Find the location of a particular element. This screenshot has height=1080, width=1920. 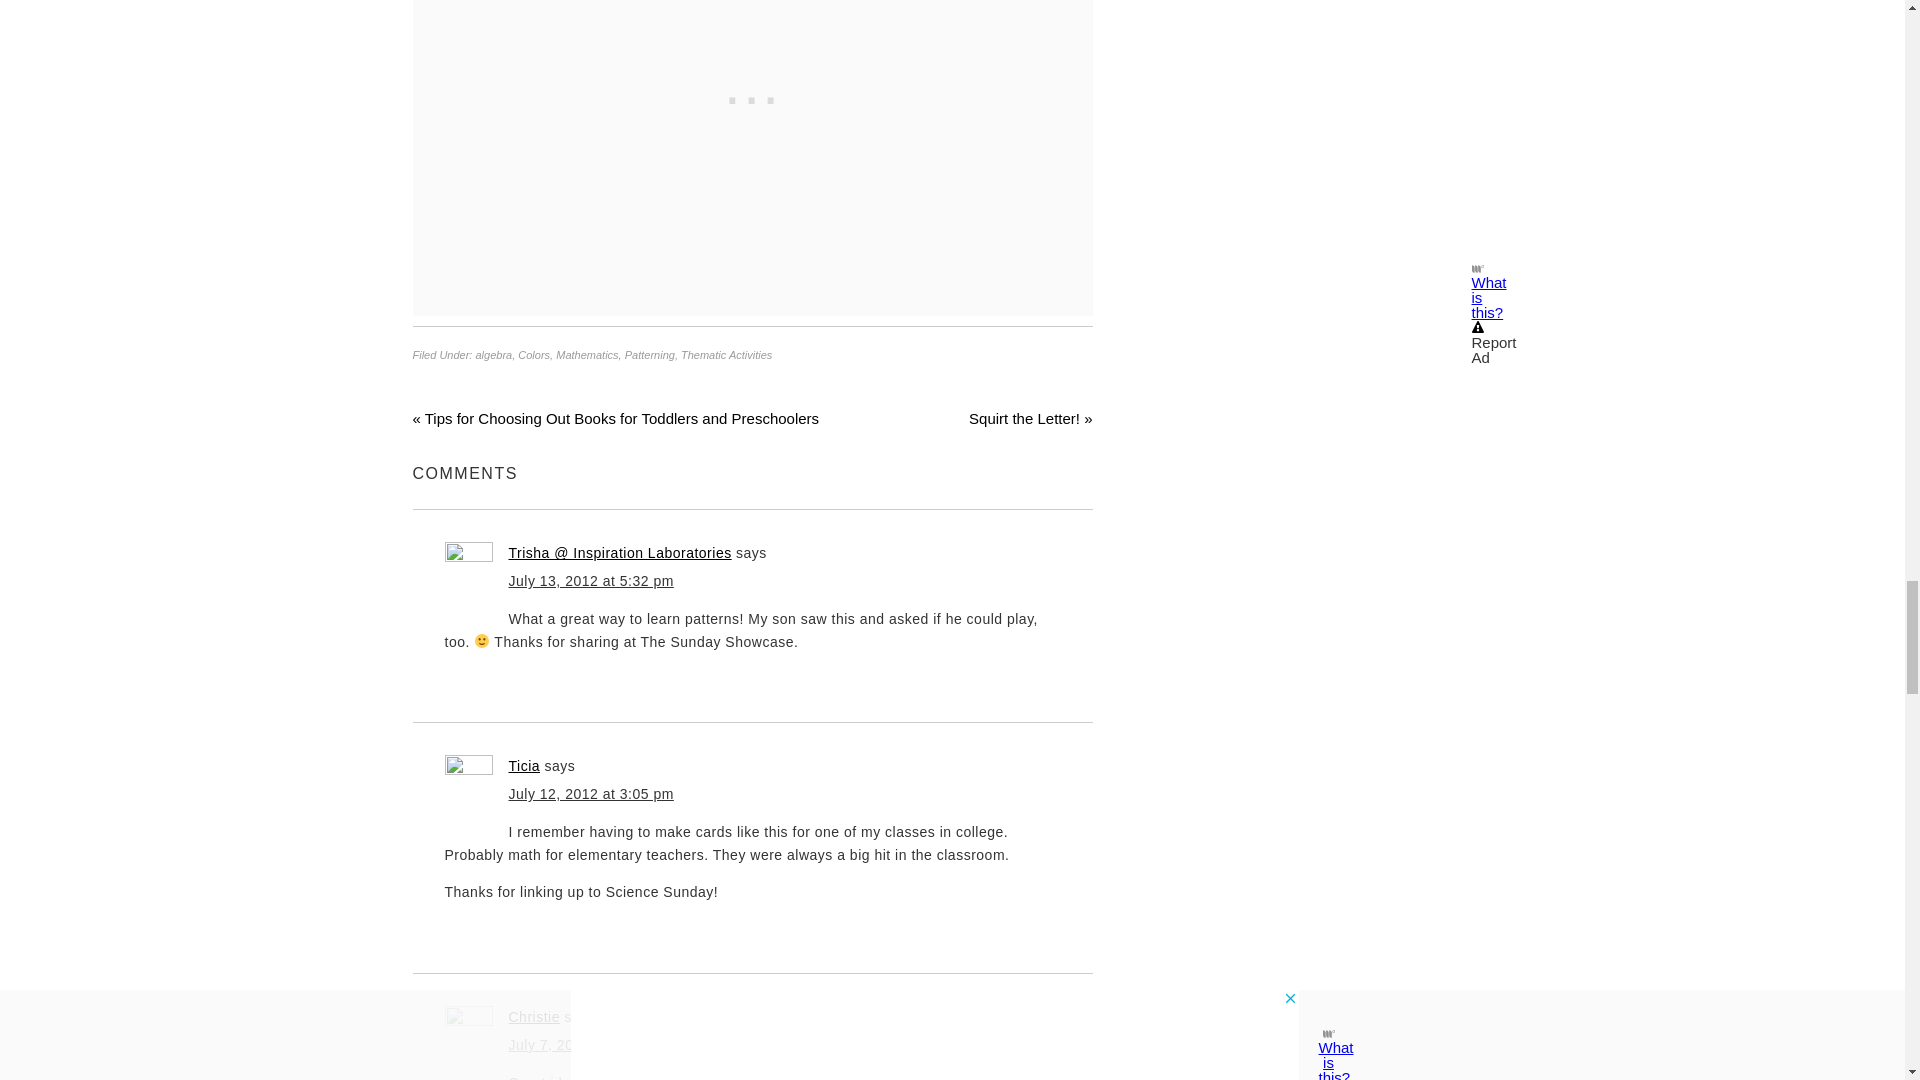

Mathematics is located at coordinates (587, 354).